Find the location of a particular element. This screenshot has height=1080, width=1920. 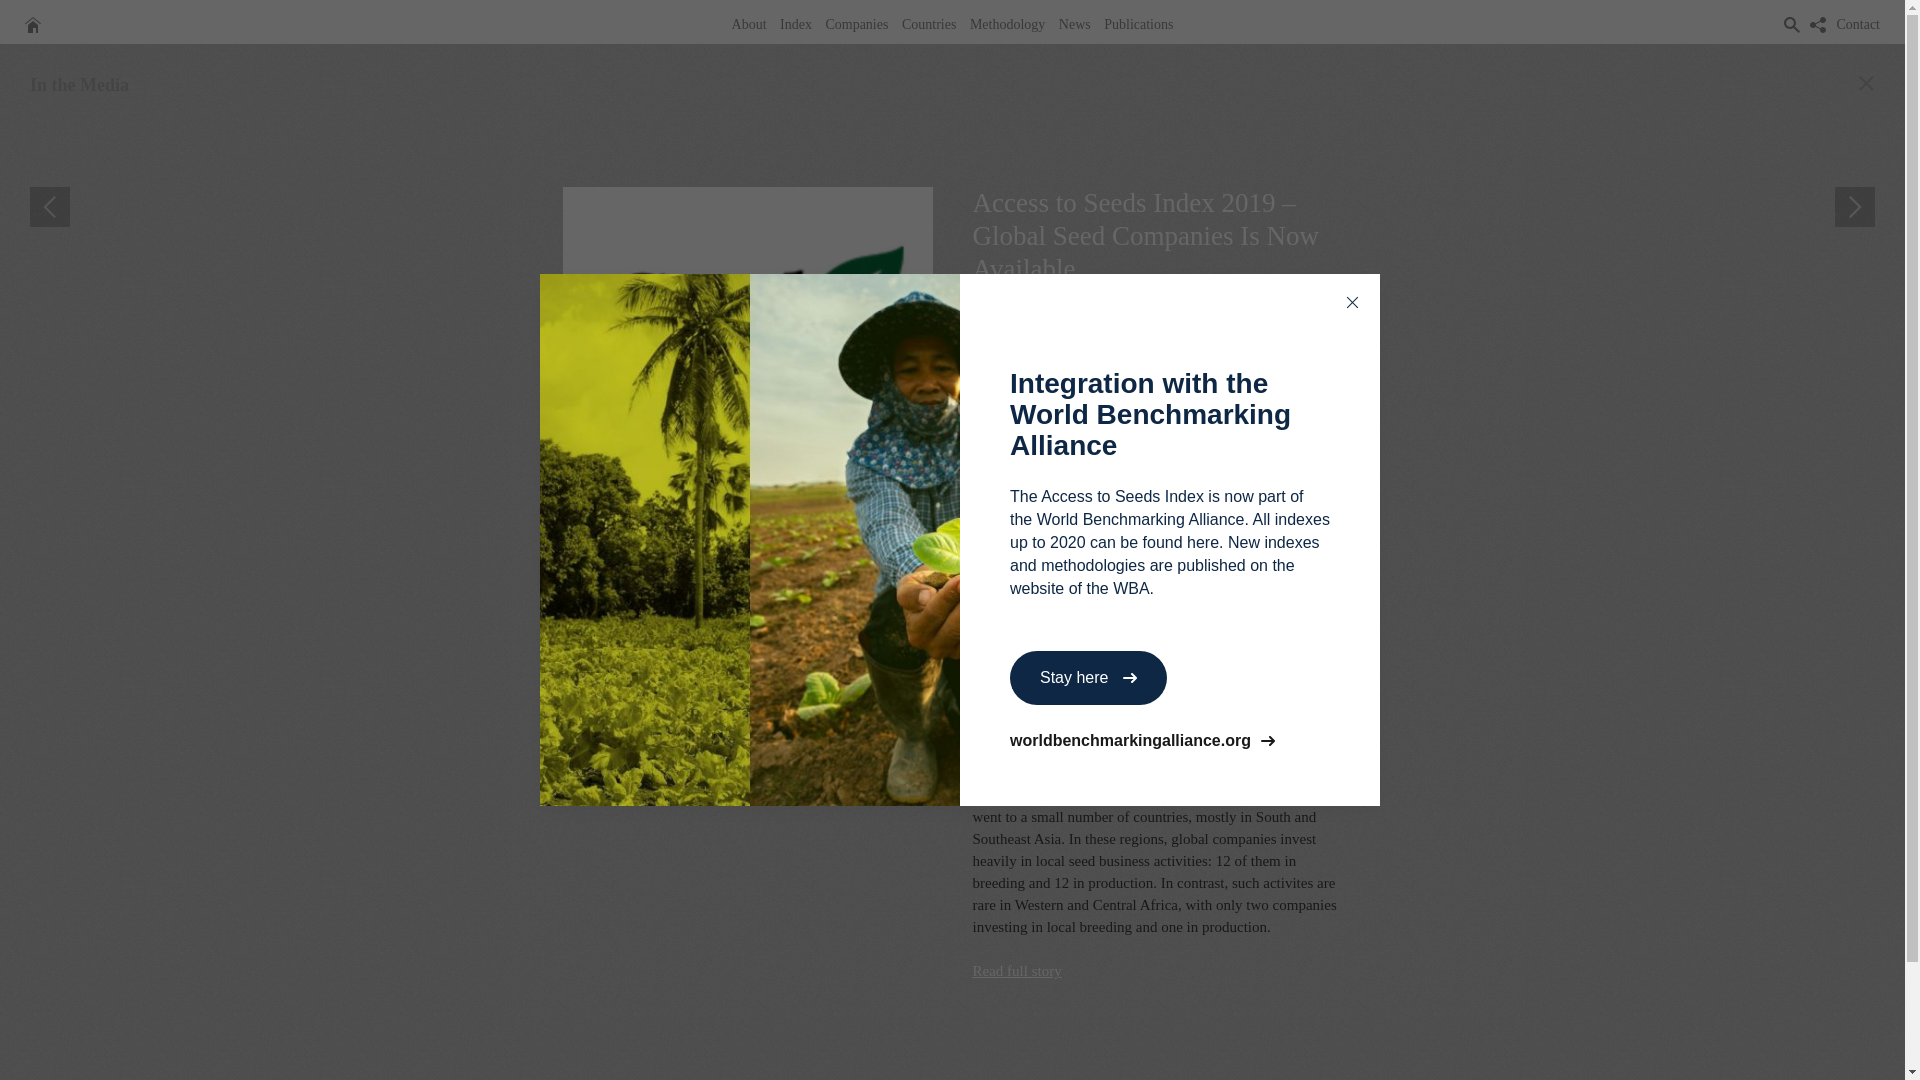

Index is located at coordinates (796, 24).